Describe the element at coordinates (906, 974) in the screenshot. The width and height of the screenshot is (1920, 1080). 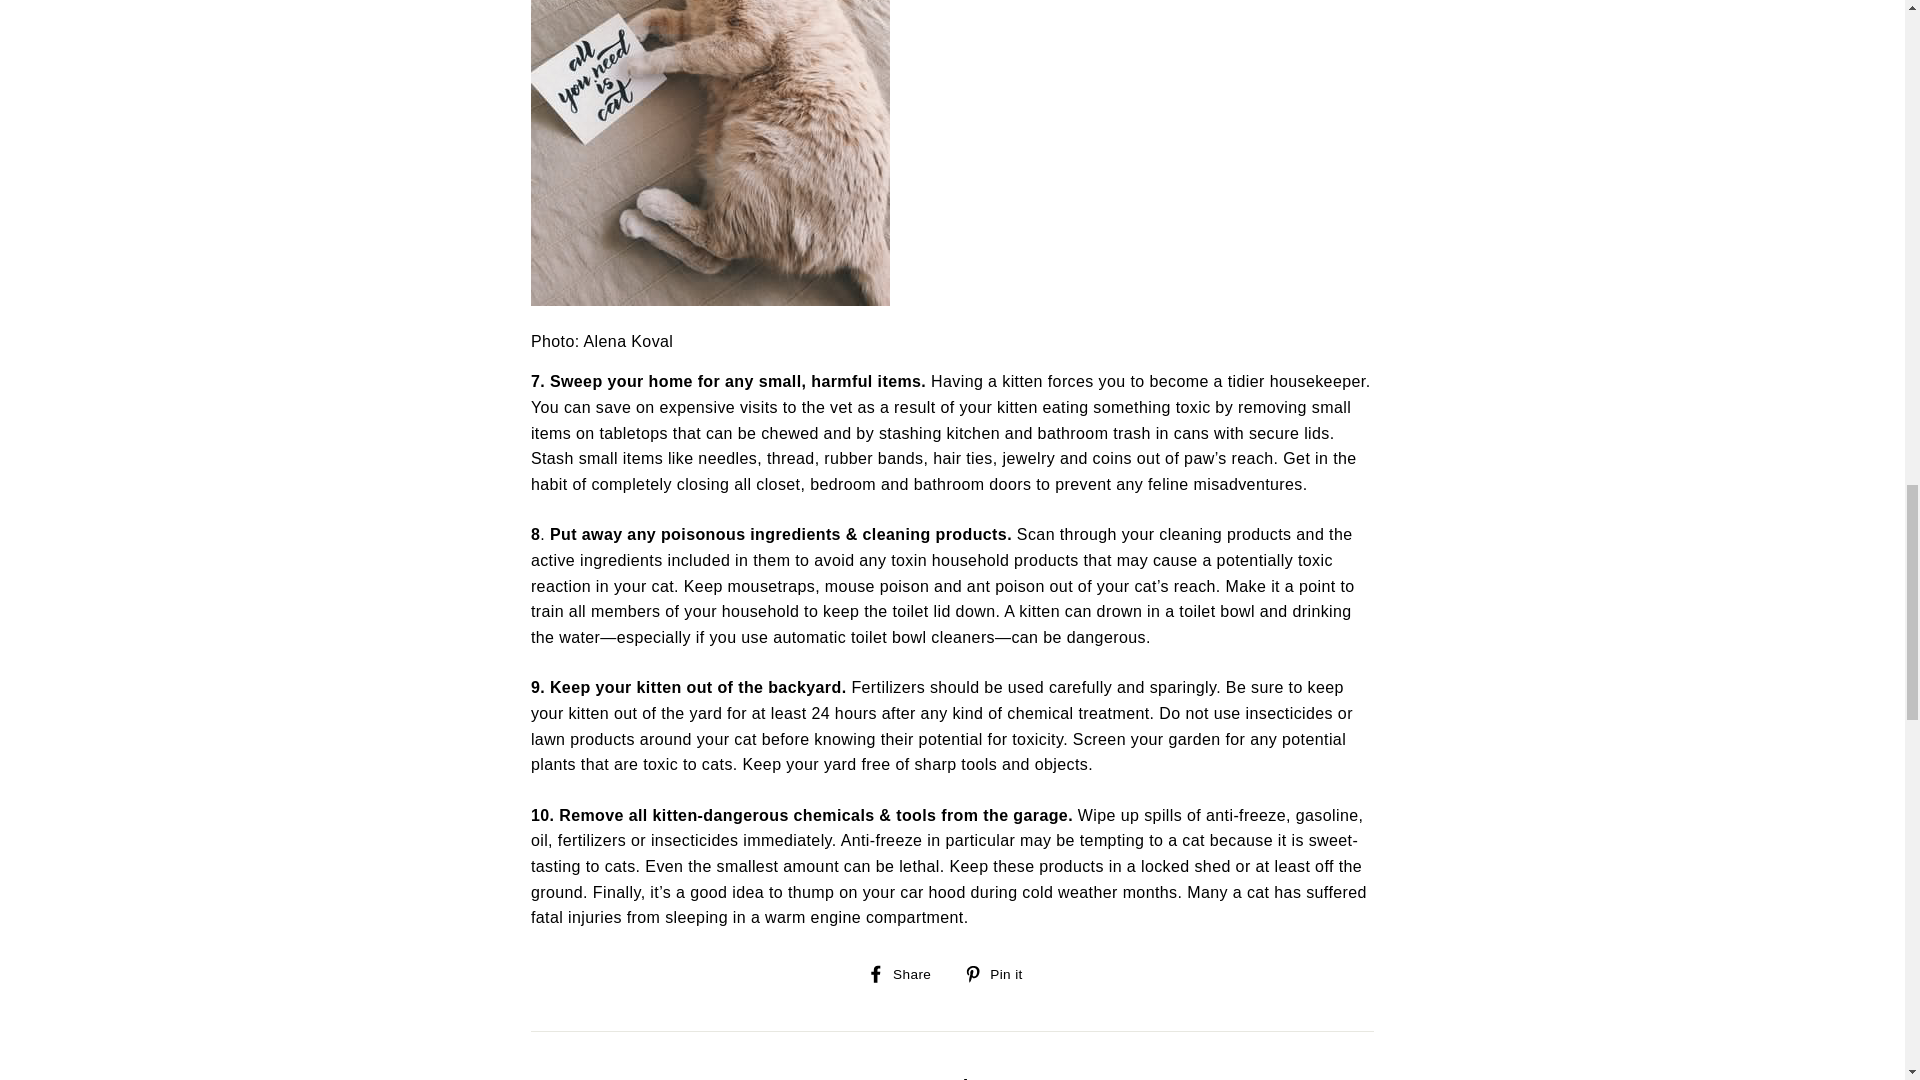
I see `Share on Facebook` at that location.